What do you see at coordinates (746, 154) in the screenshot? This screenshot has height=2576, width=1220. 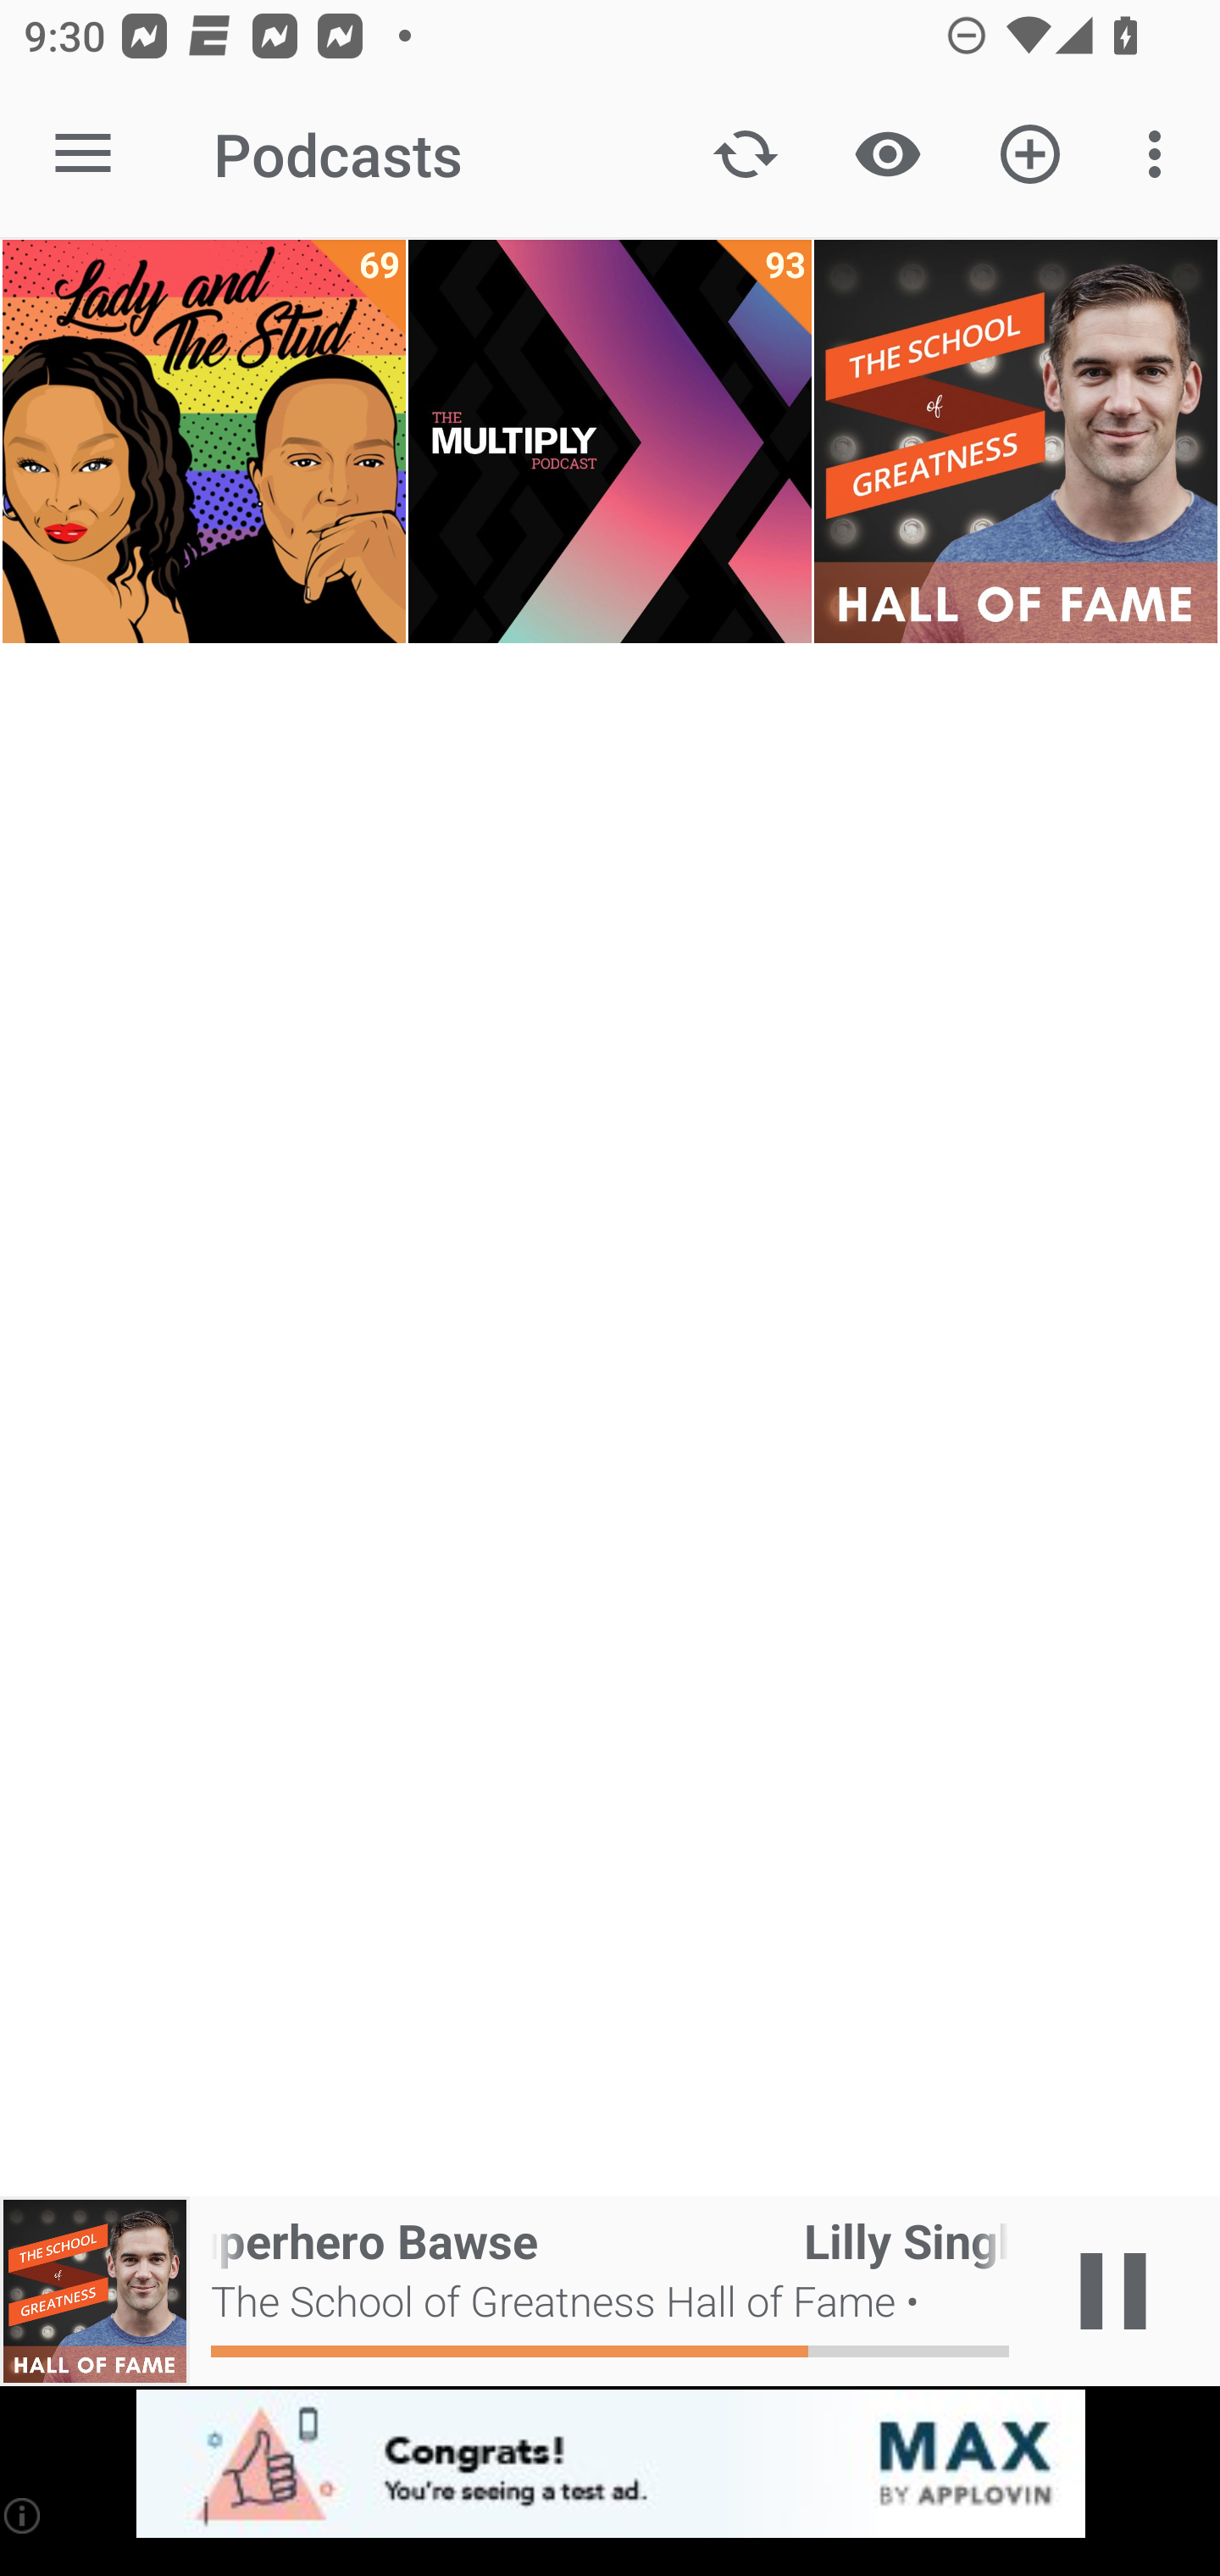 I see `Update` at bounding box center [746, 154].